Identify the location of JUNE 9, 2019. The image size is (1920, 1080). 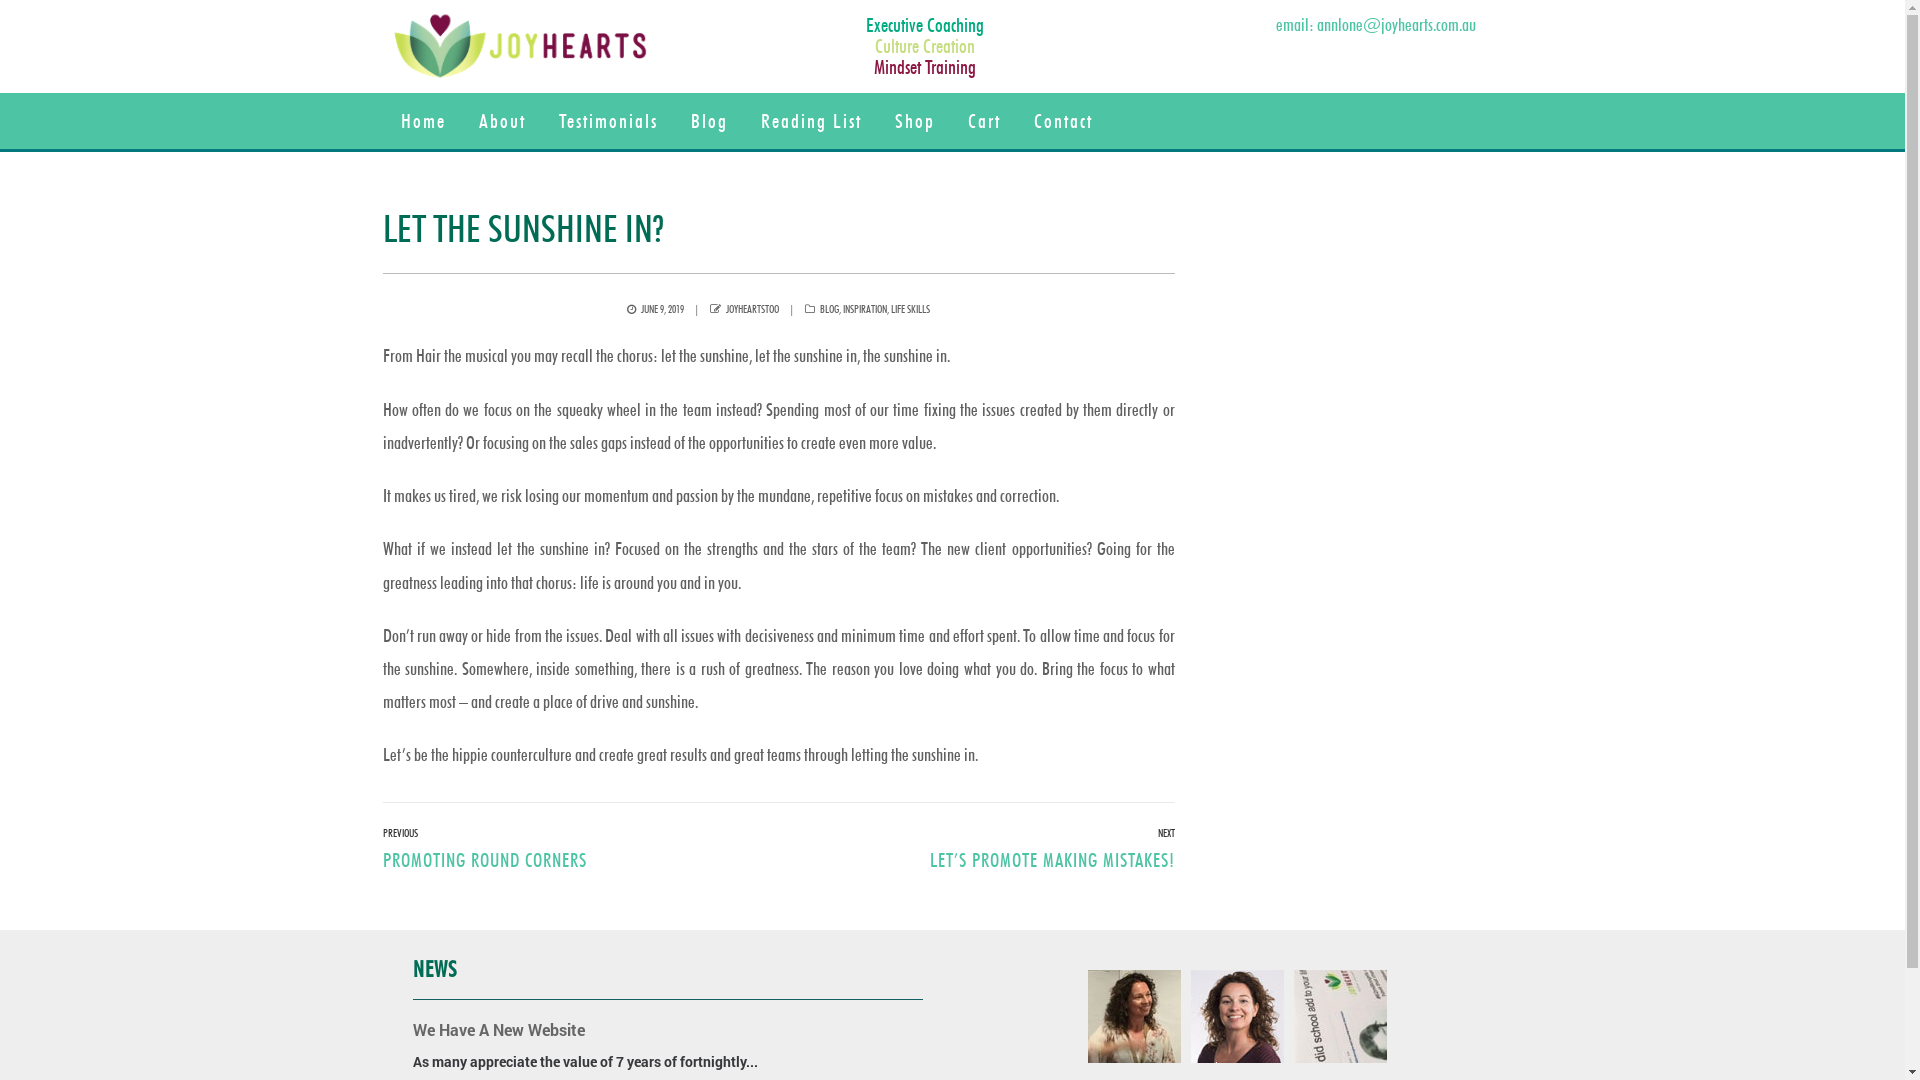
(662, 309).